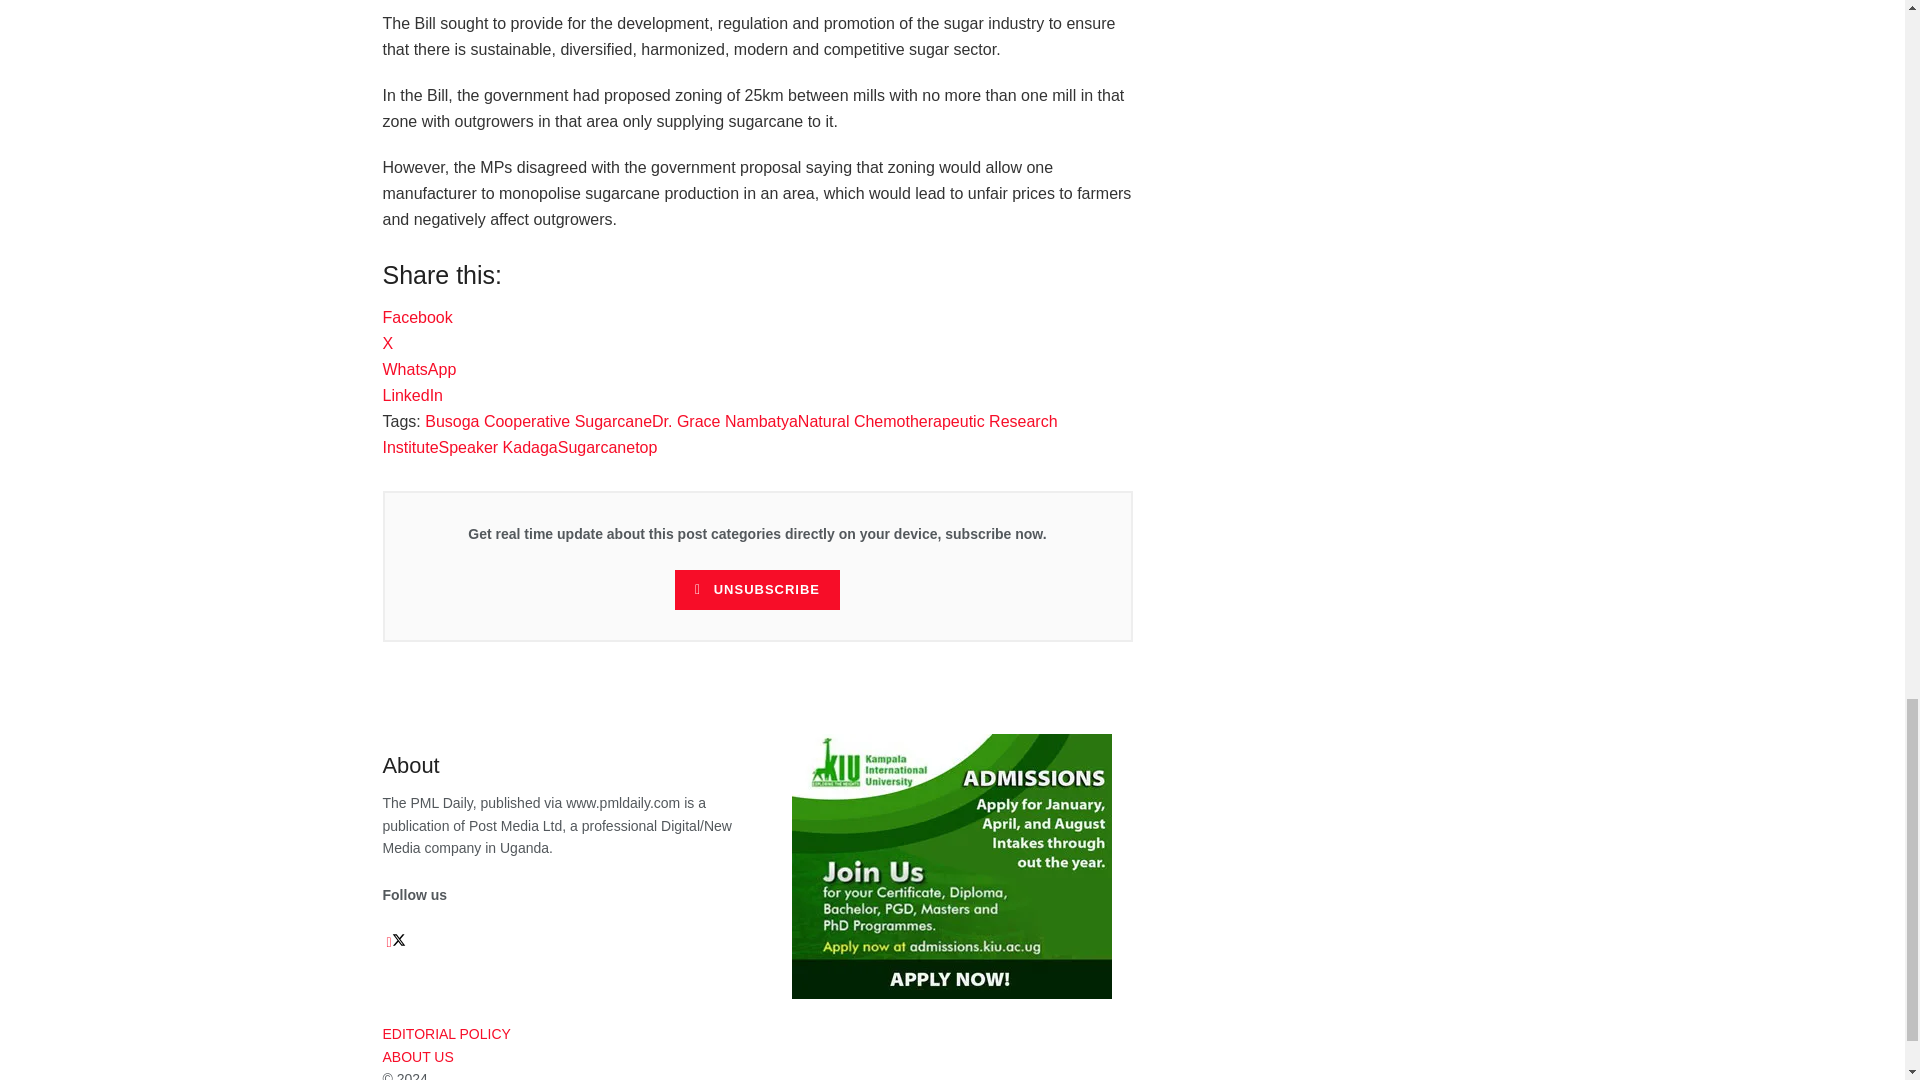 Image resolution: width=1920 pixels, height=1080 pixels. I want to click on Click to share on WhatsApp, so click(419, 369).